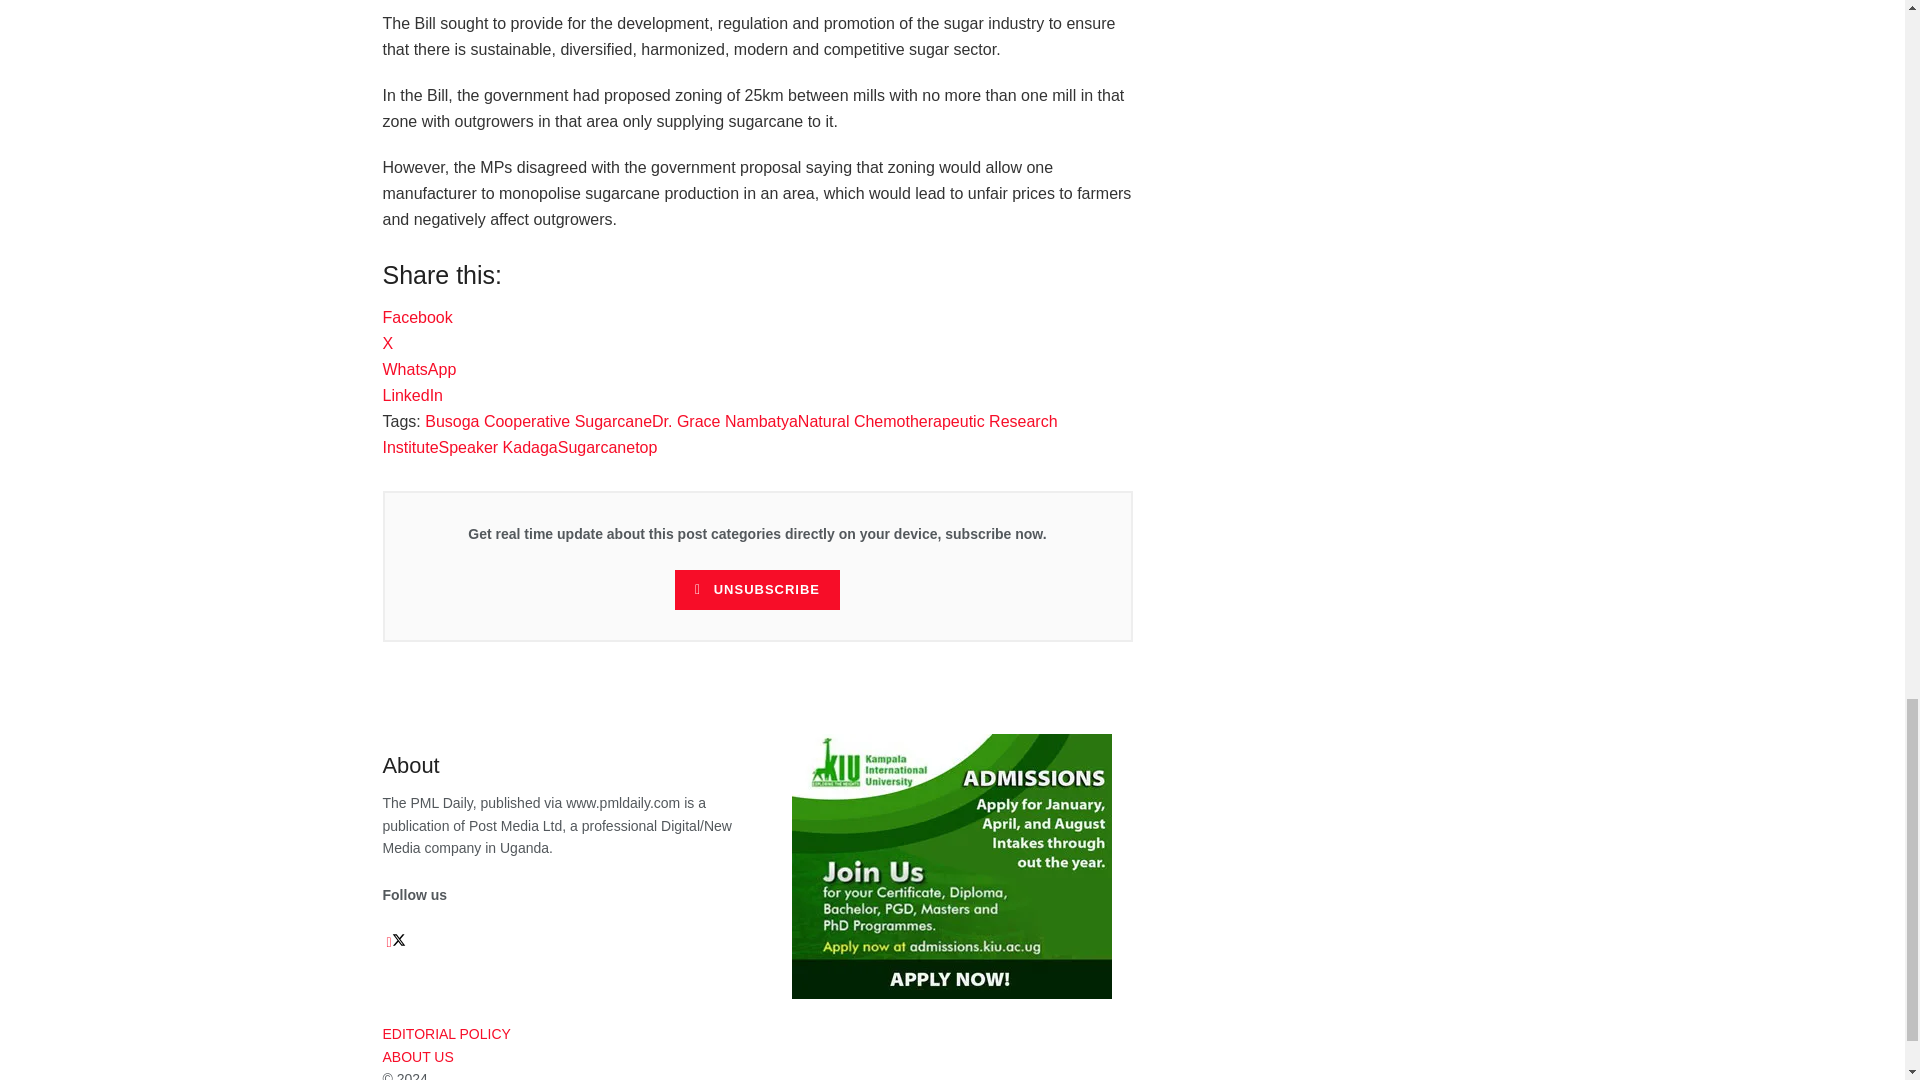 Image resolution: width=1920 pixels, height=1080 pixels. I want to click on Click to share on WhatsApp, so click(419, 369).